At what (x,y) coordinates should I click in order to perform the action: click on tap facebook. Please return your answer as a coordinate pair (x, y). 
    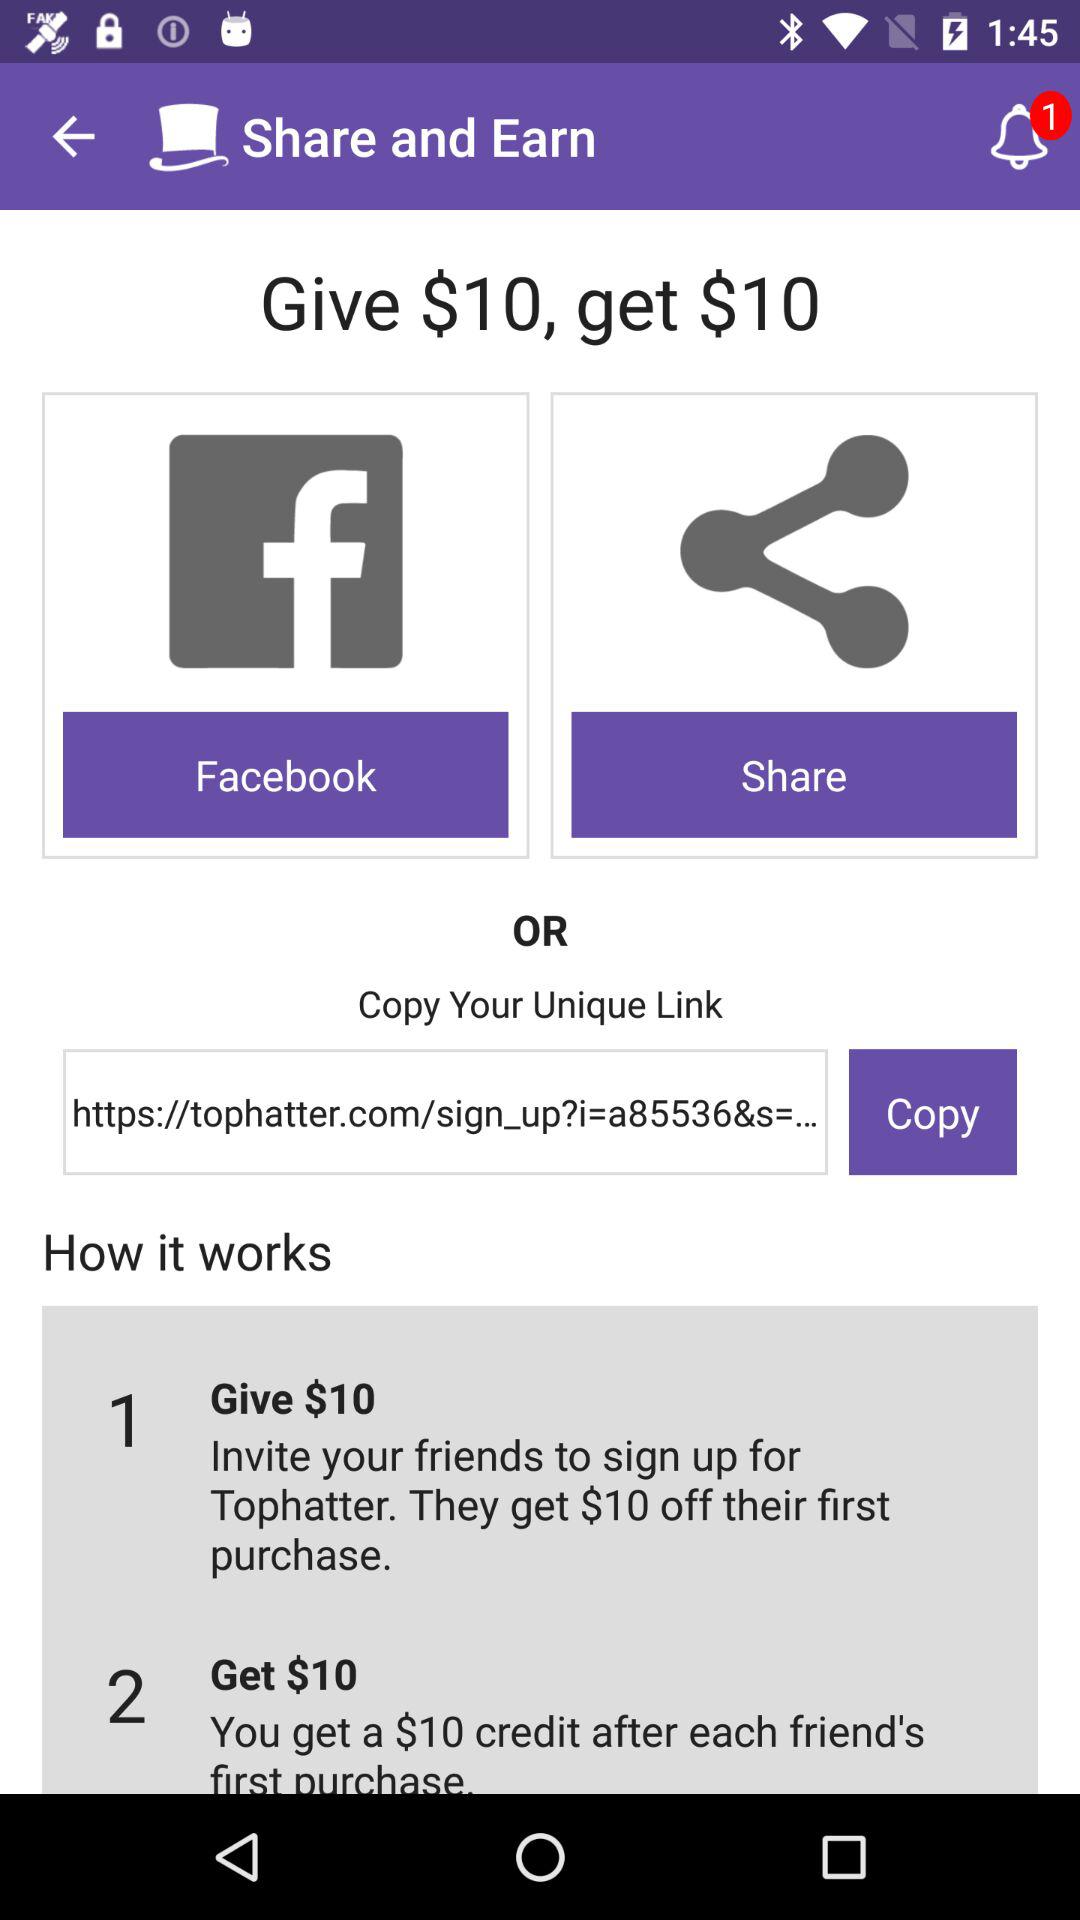
    Looking at the image, I should click on (286, 774).